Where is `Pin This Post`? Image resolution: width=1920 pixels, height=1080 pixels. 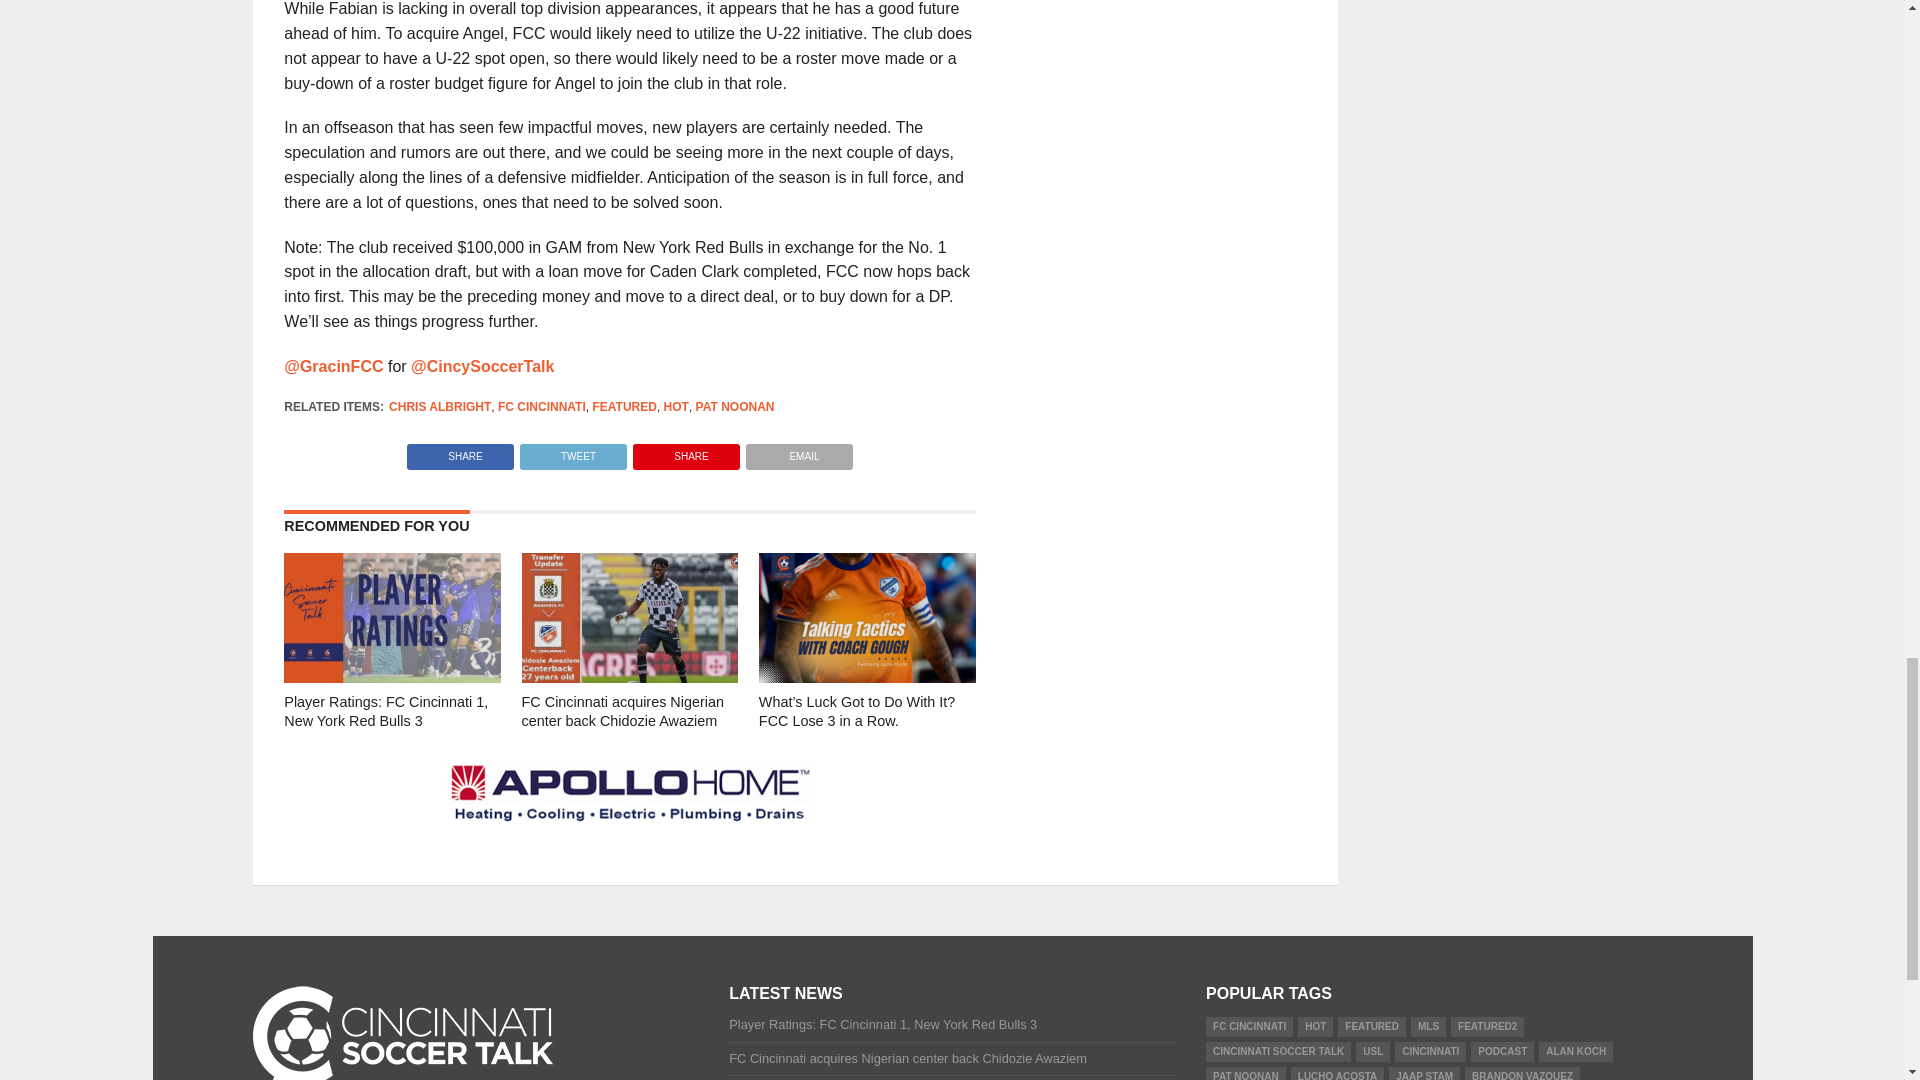
Pin This Post is located at coordinates (686, 451).